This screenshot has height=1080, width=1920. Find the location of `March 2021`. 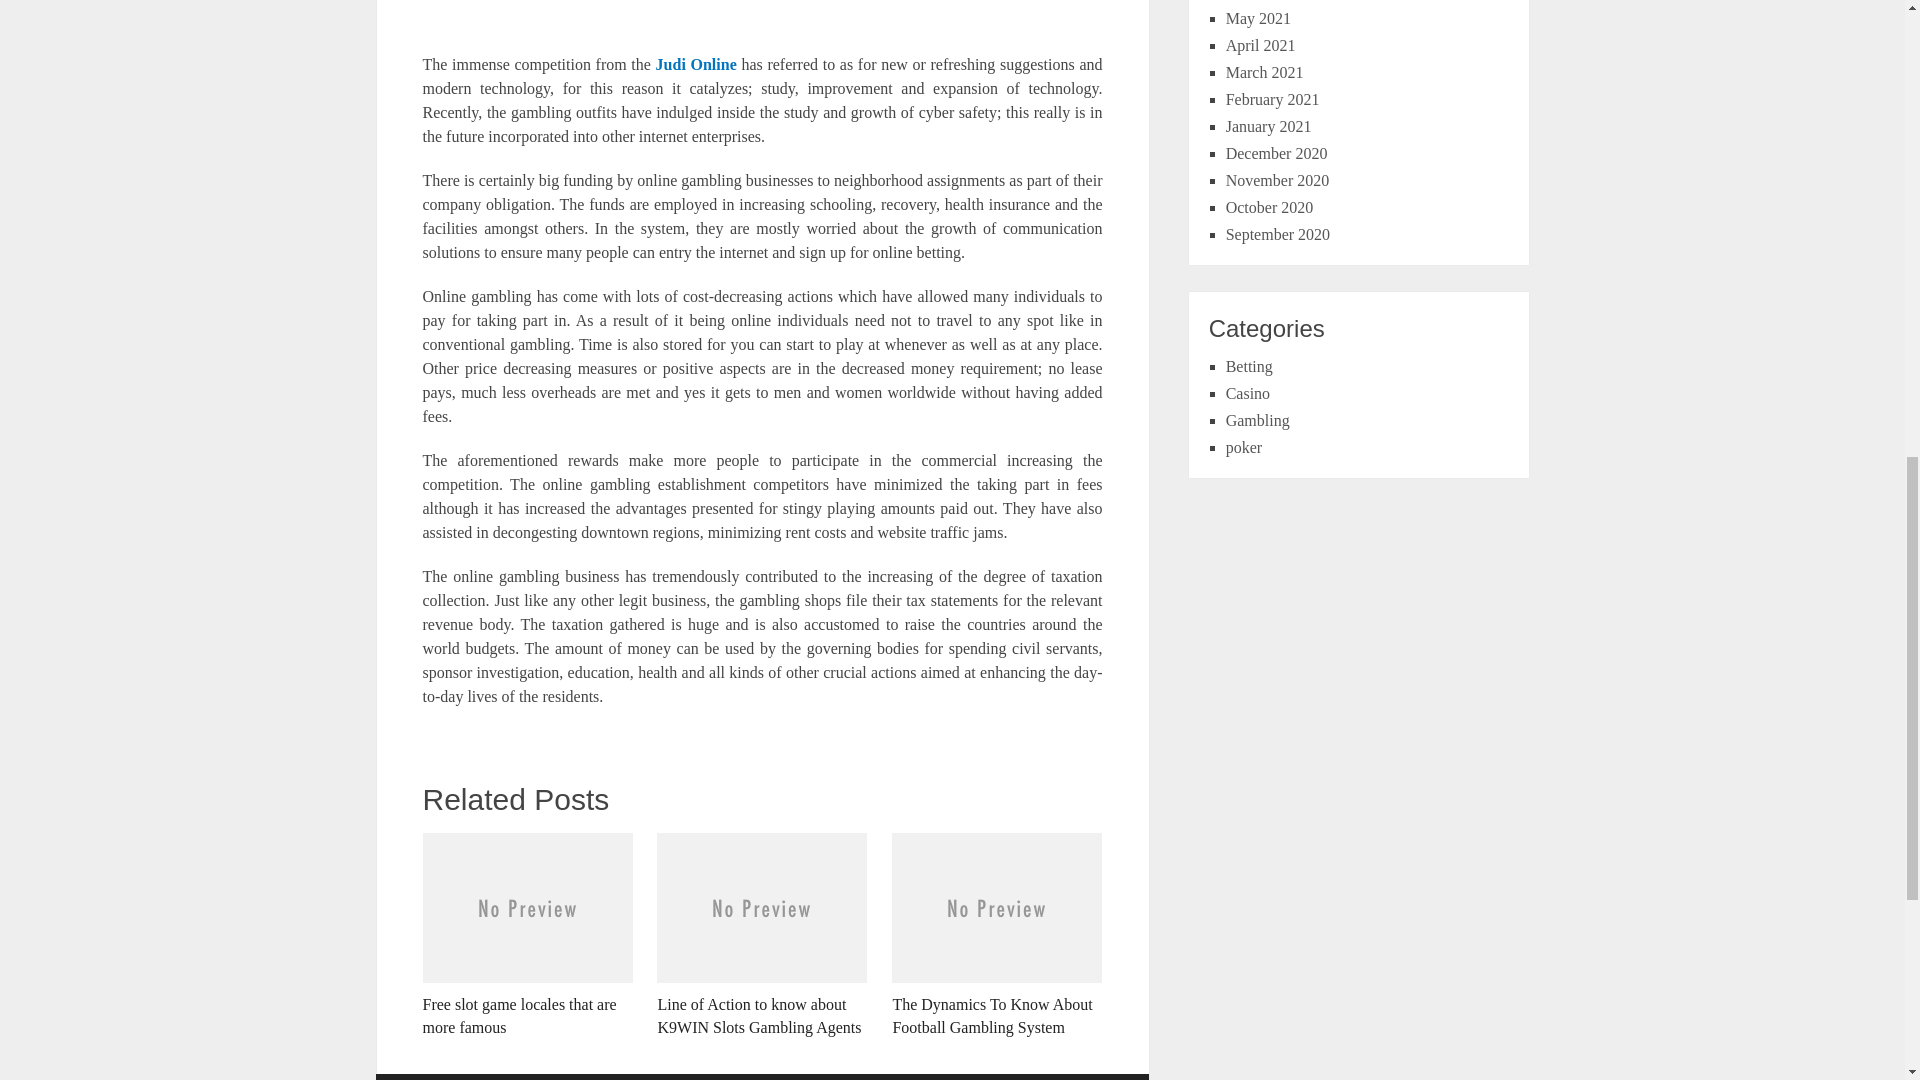

March 2021 is located at coordinates (1264, 72).